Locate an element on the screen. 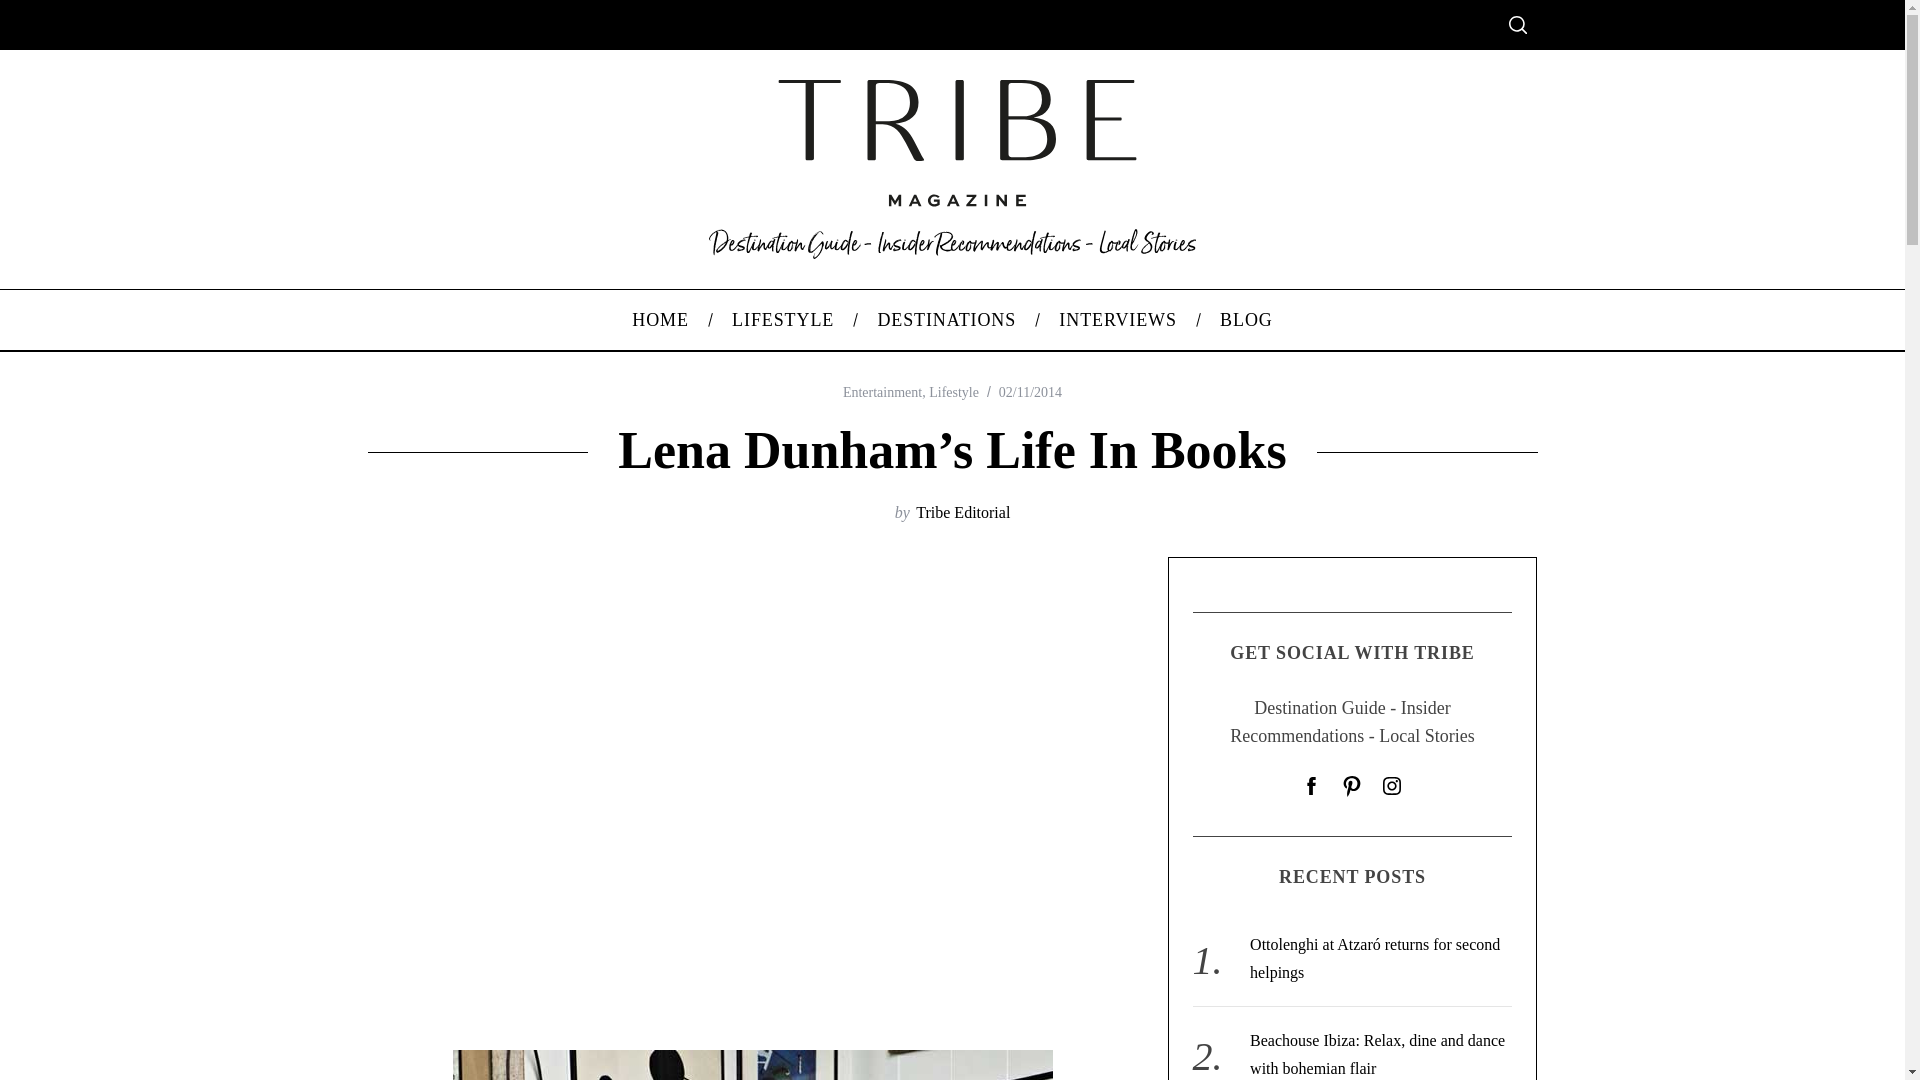  Home is located at coordinates (660, 320).